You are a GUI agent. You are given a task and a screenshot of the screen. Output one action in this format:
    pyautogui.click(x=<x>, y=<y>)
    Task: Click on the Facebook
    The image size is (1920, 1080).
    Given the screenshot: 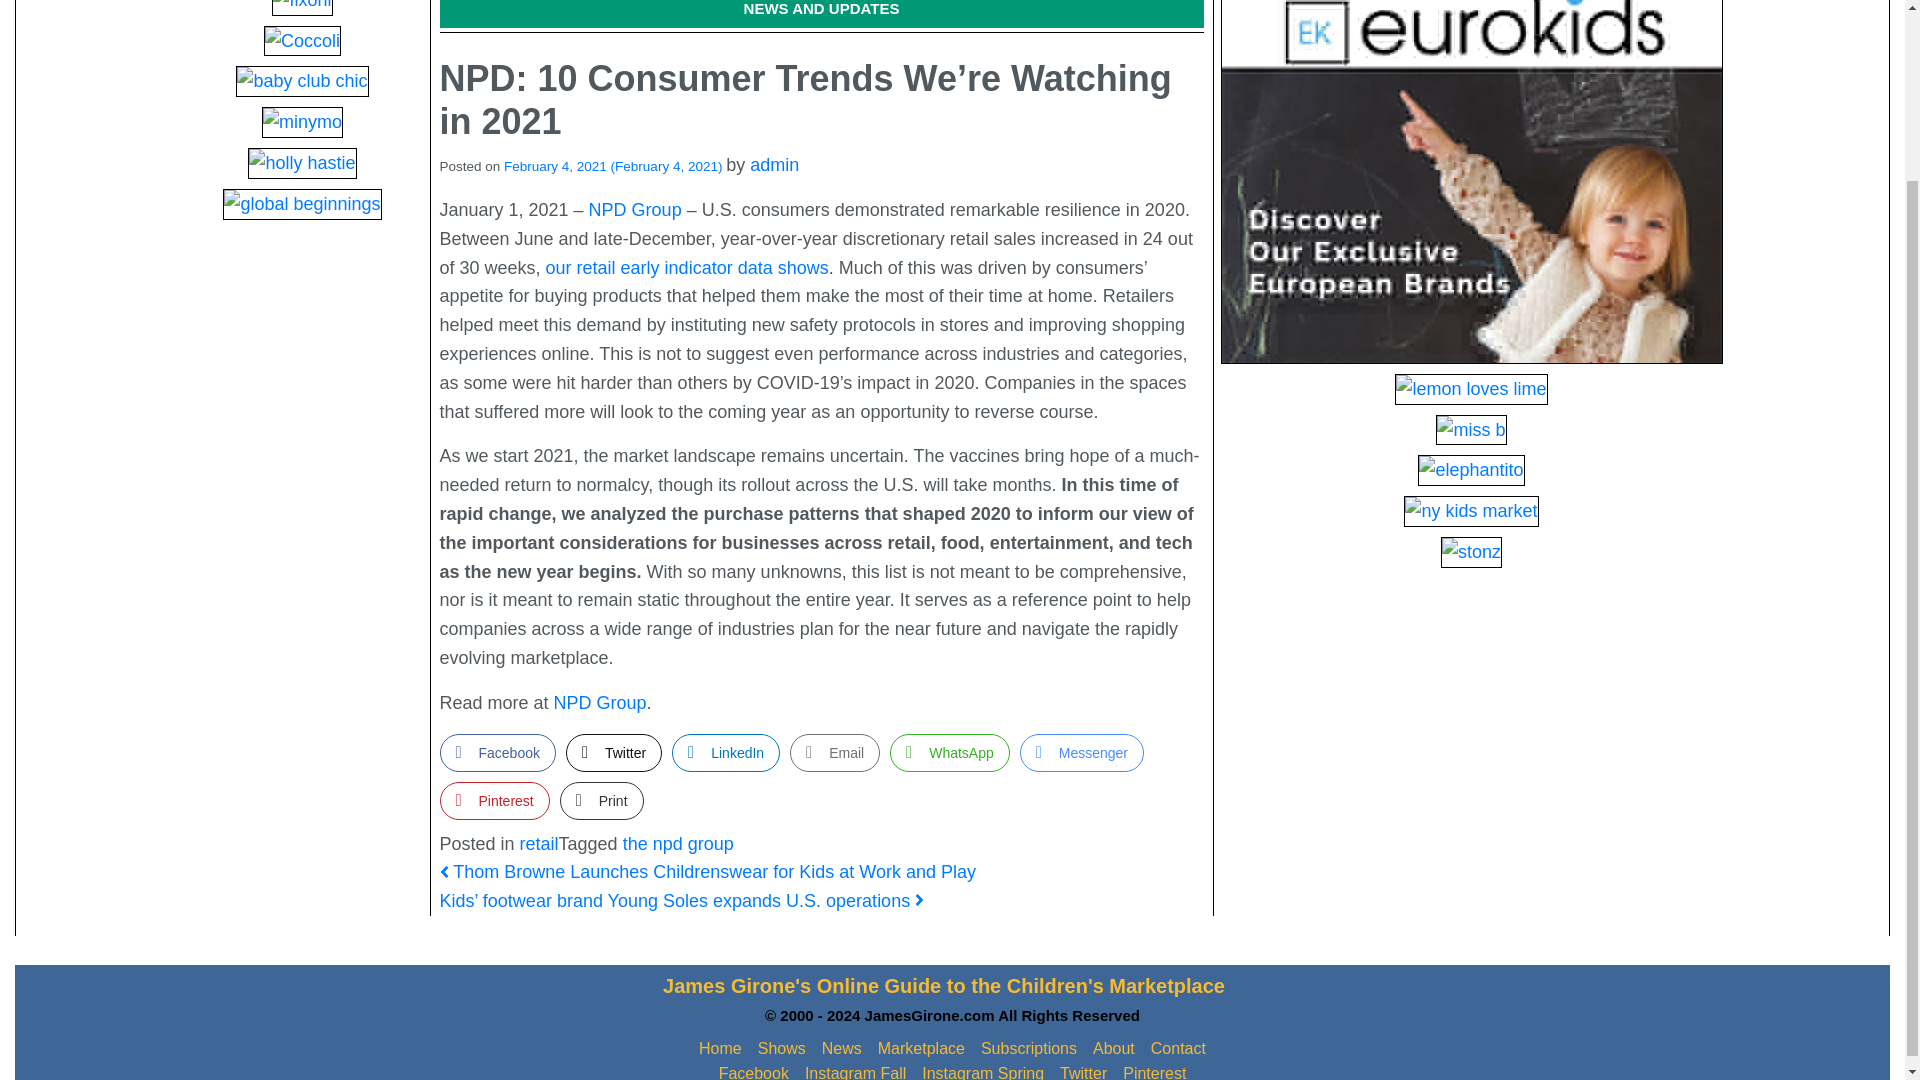 What is the action you would take?
    pyautogui.click(x=498, y=753)
    